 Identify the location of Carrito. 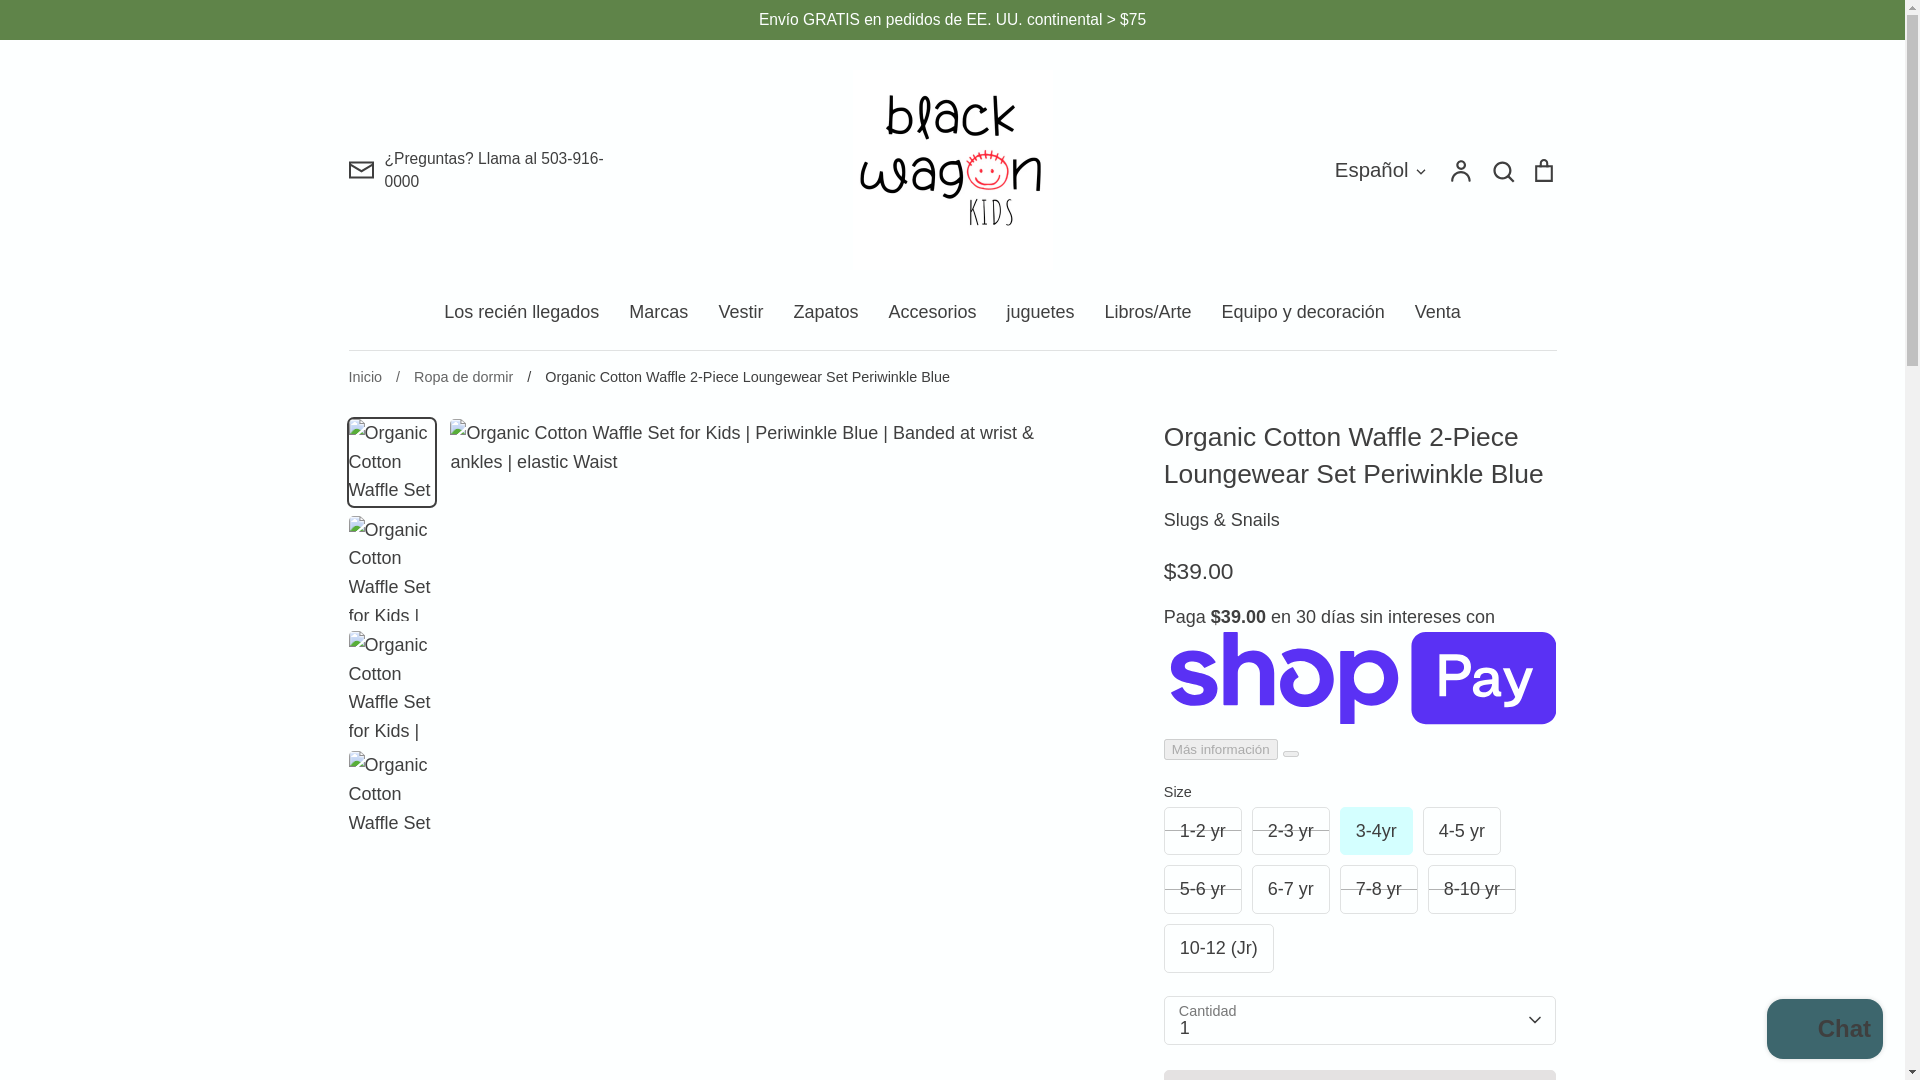
(1542, 170).